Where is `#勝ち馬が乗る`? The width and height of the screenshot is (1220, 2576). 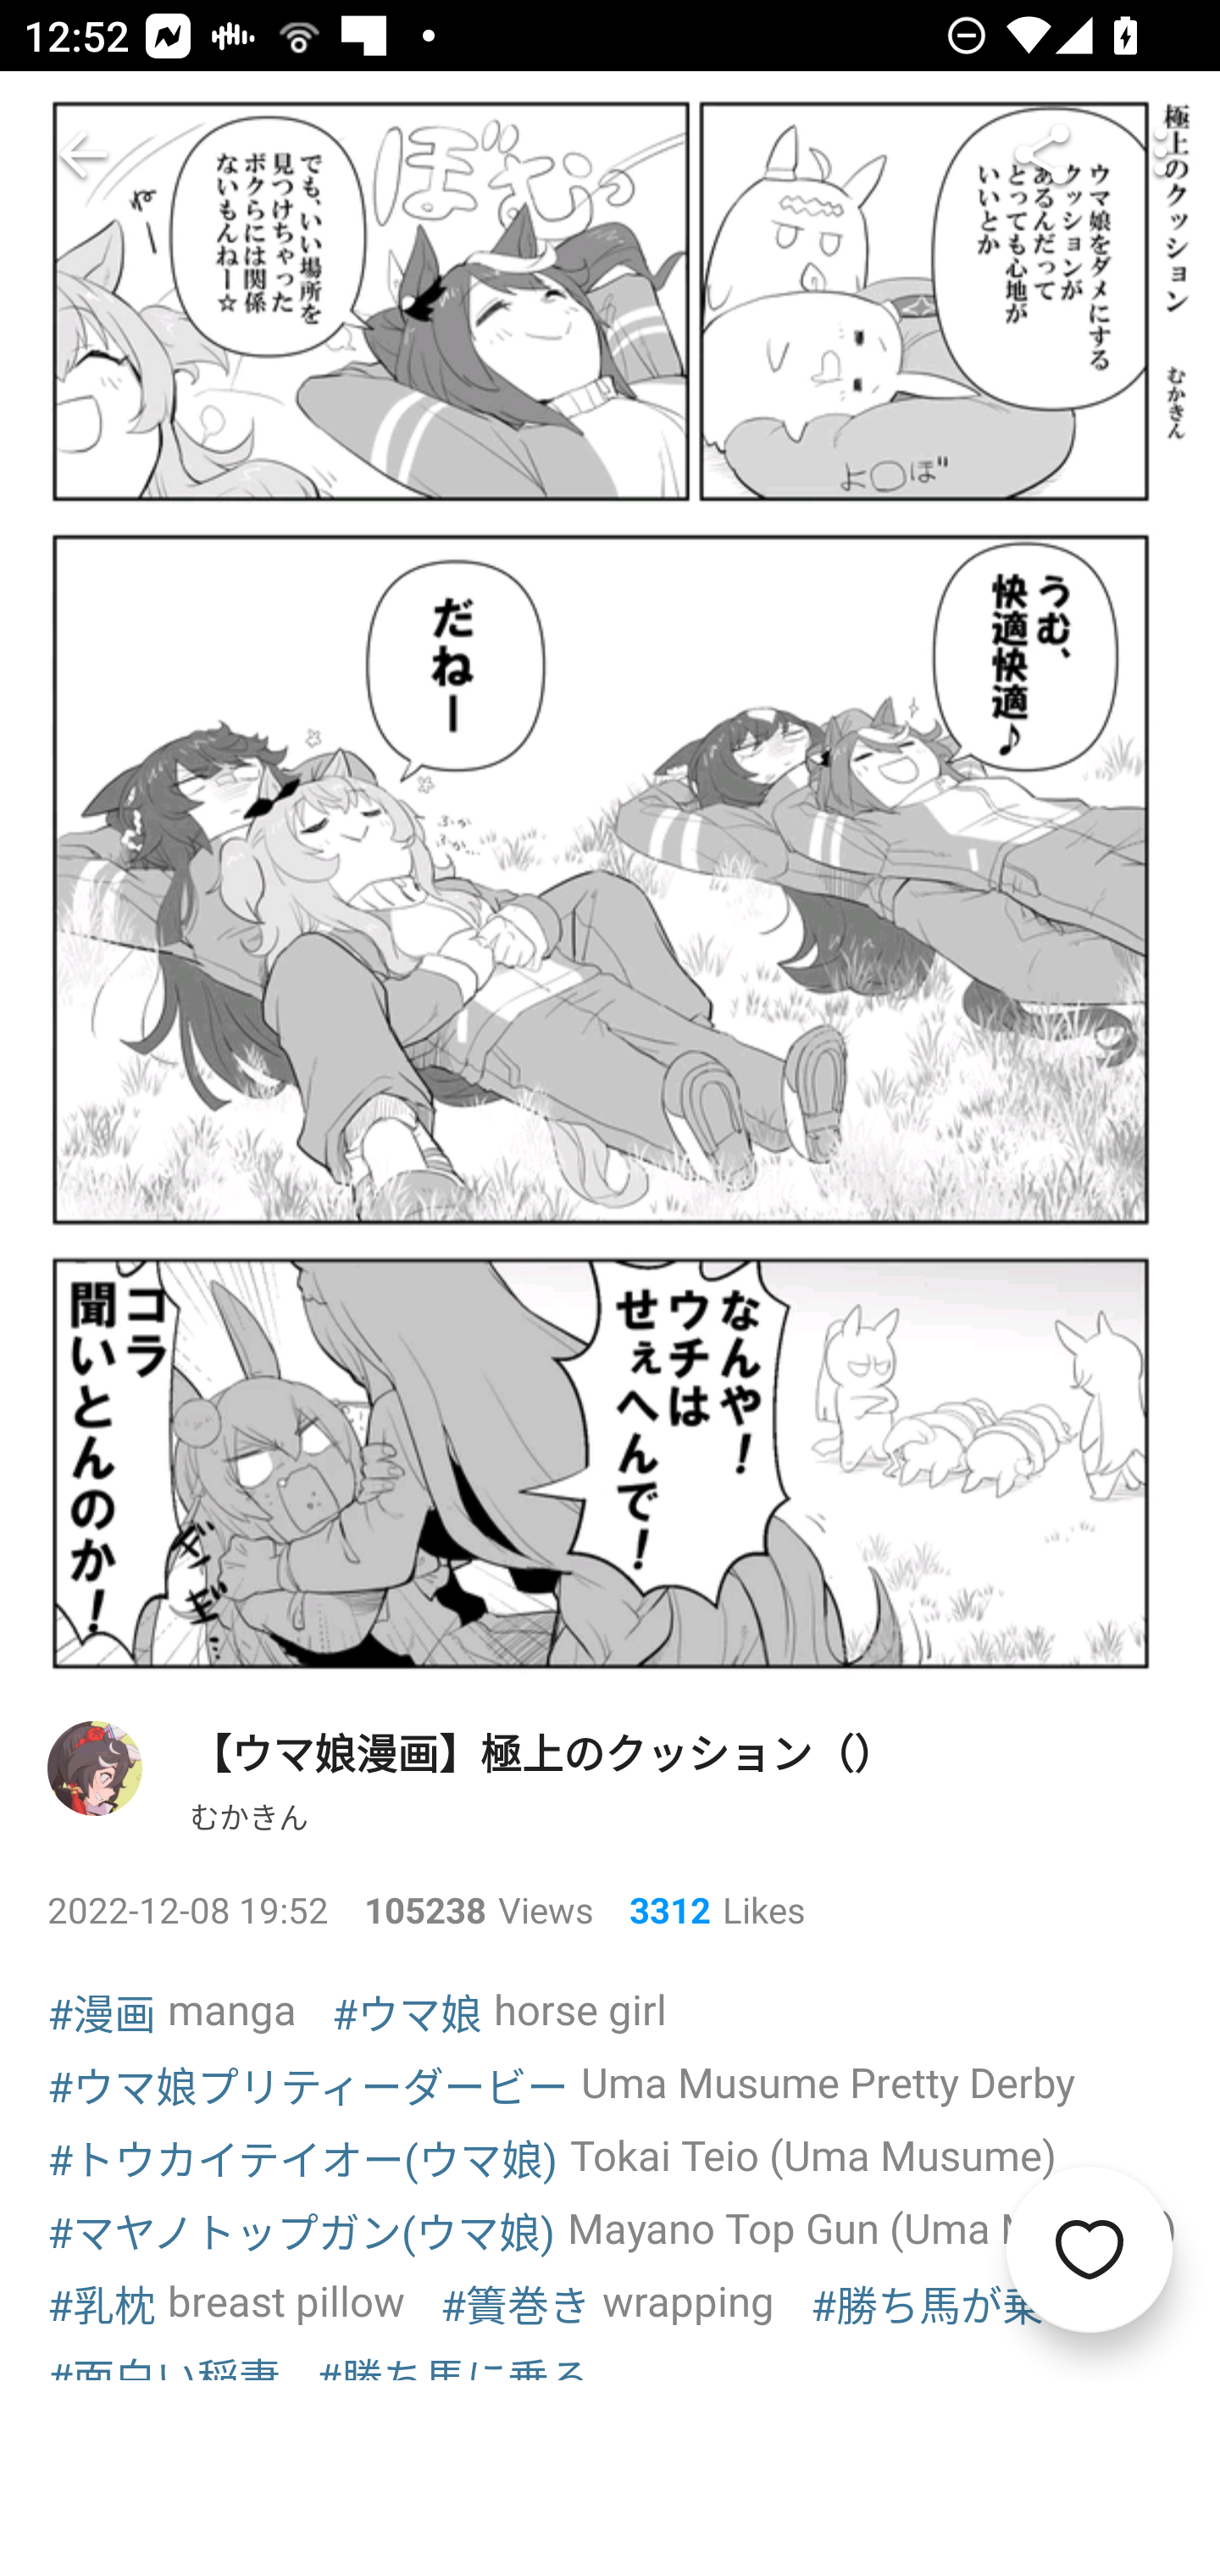 #勝ち馬が乗る is located at coordinates (948, 2303).